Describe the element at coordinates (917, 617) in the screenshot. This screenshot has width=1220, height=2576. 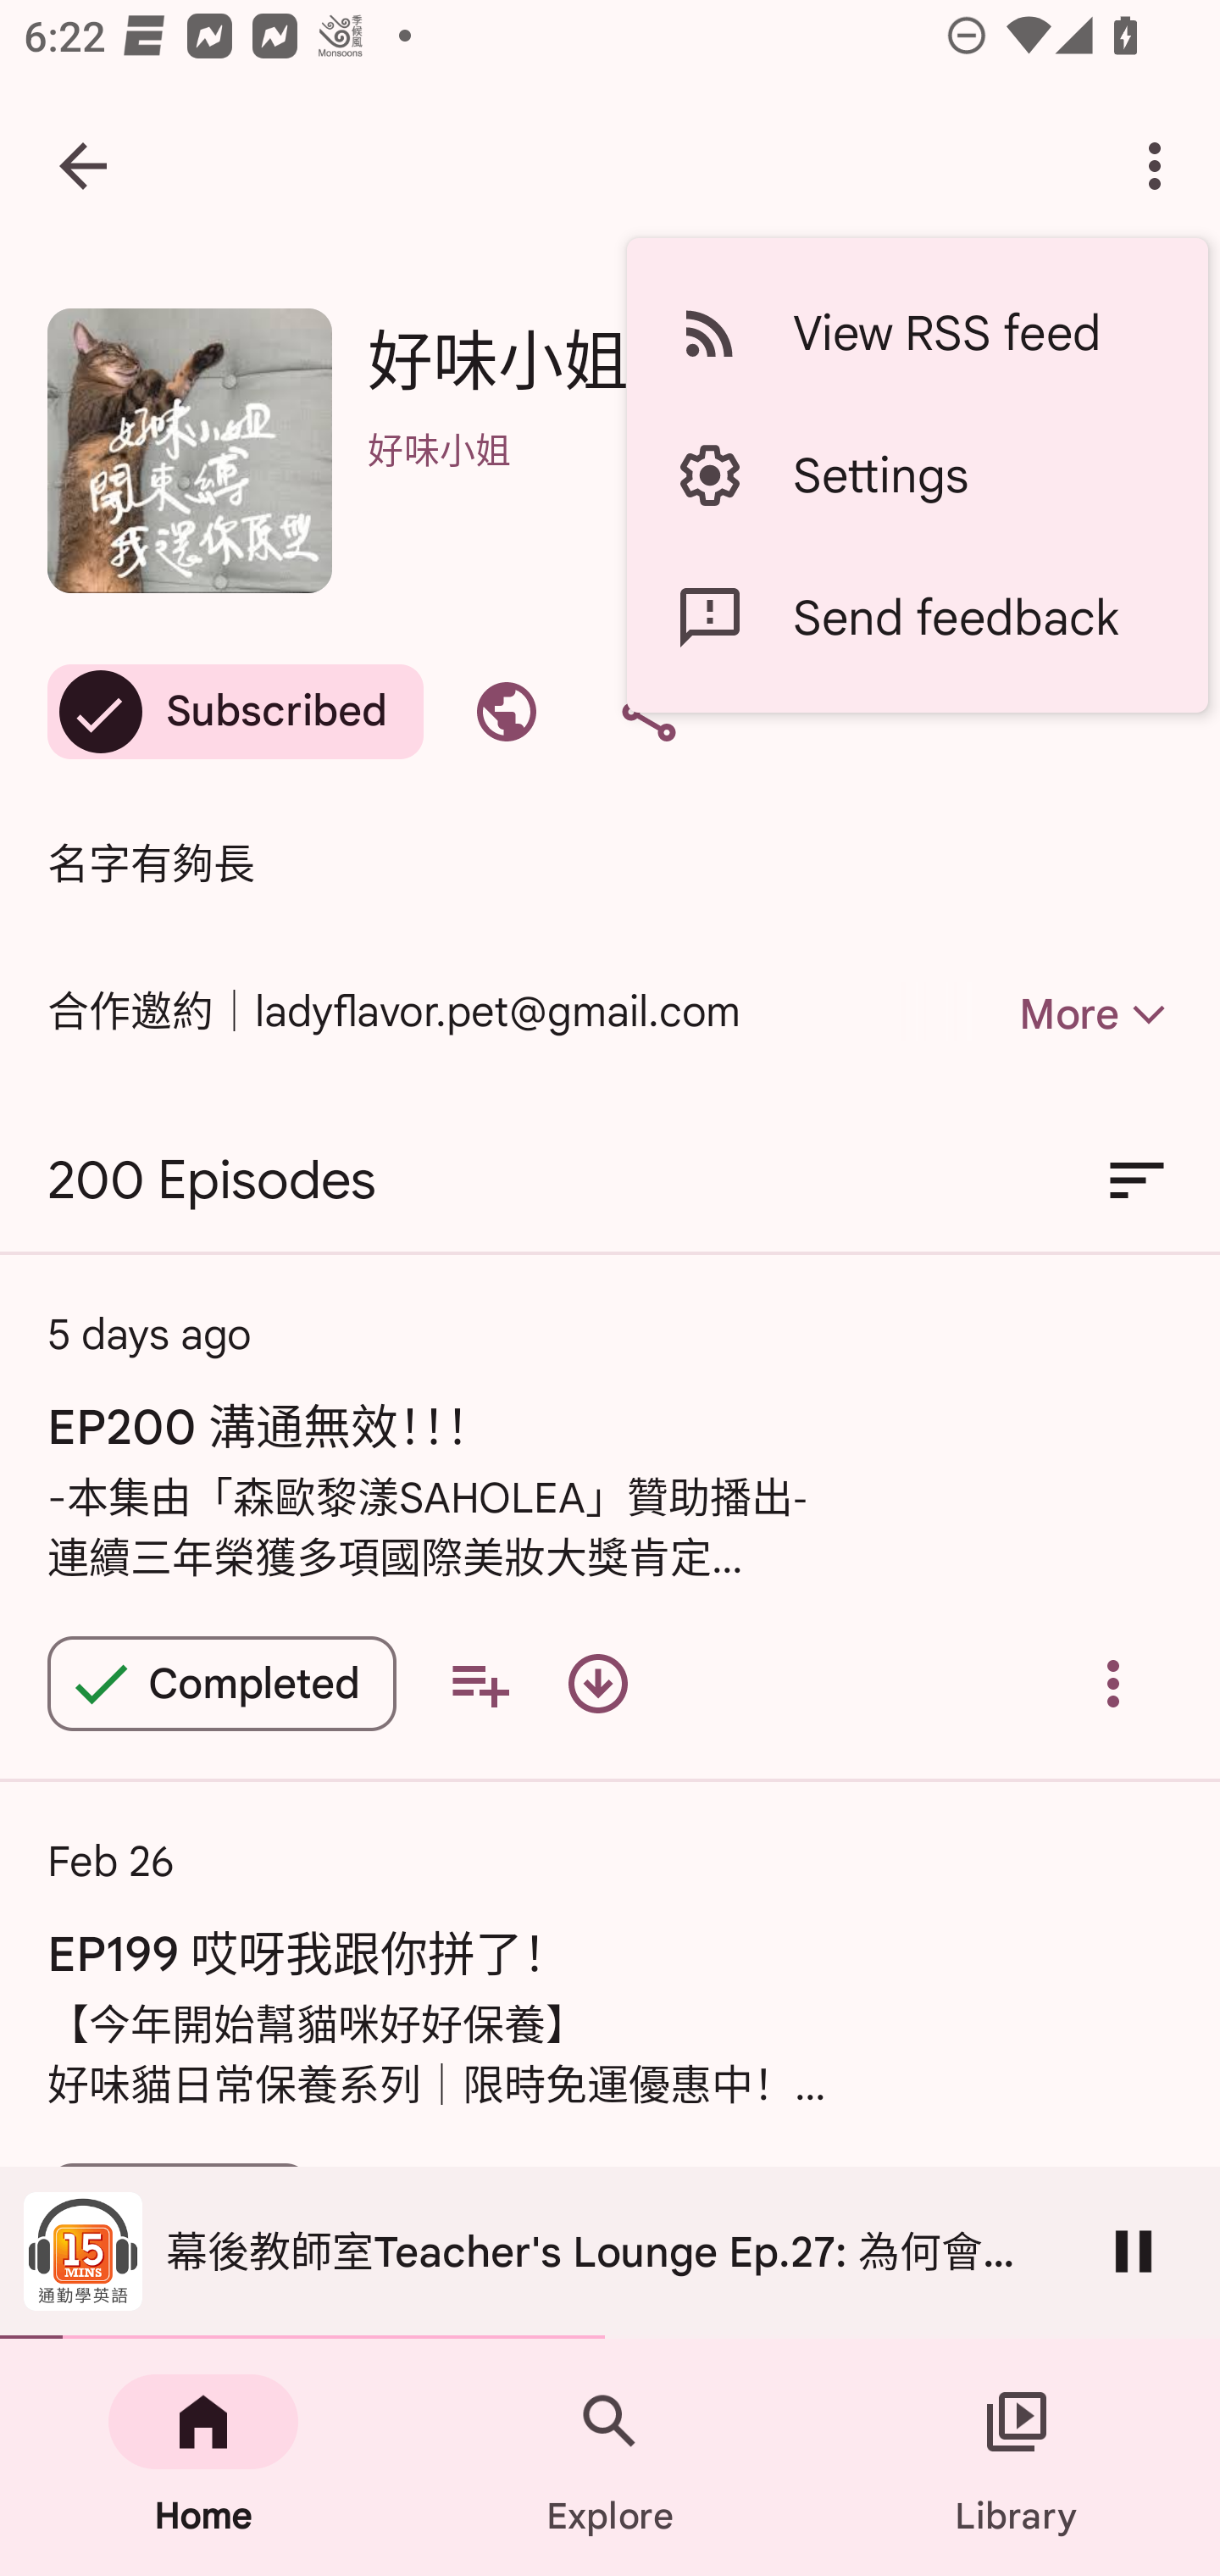
I see `Send feedback` at that location.